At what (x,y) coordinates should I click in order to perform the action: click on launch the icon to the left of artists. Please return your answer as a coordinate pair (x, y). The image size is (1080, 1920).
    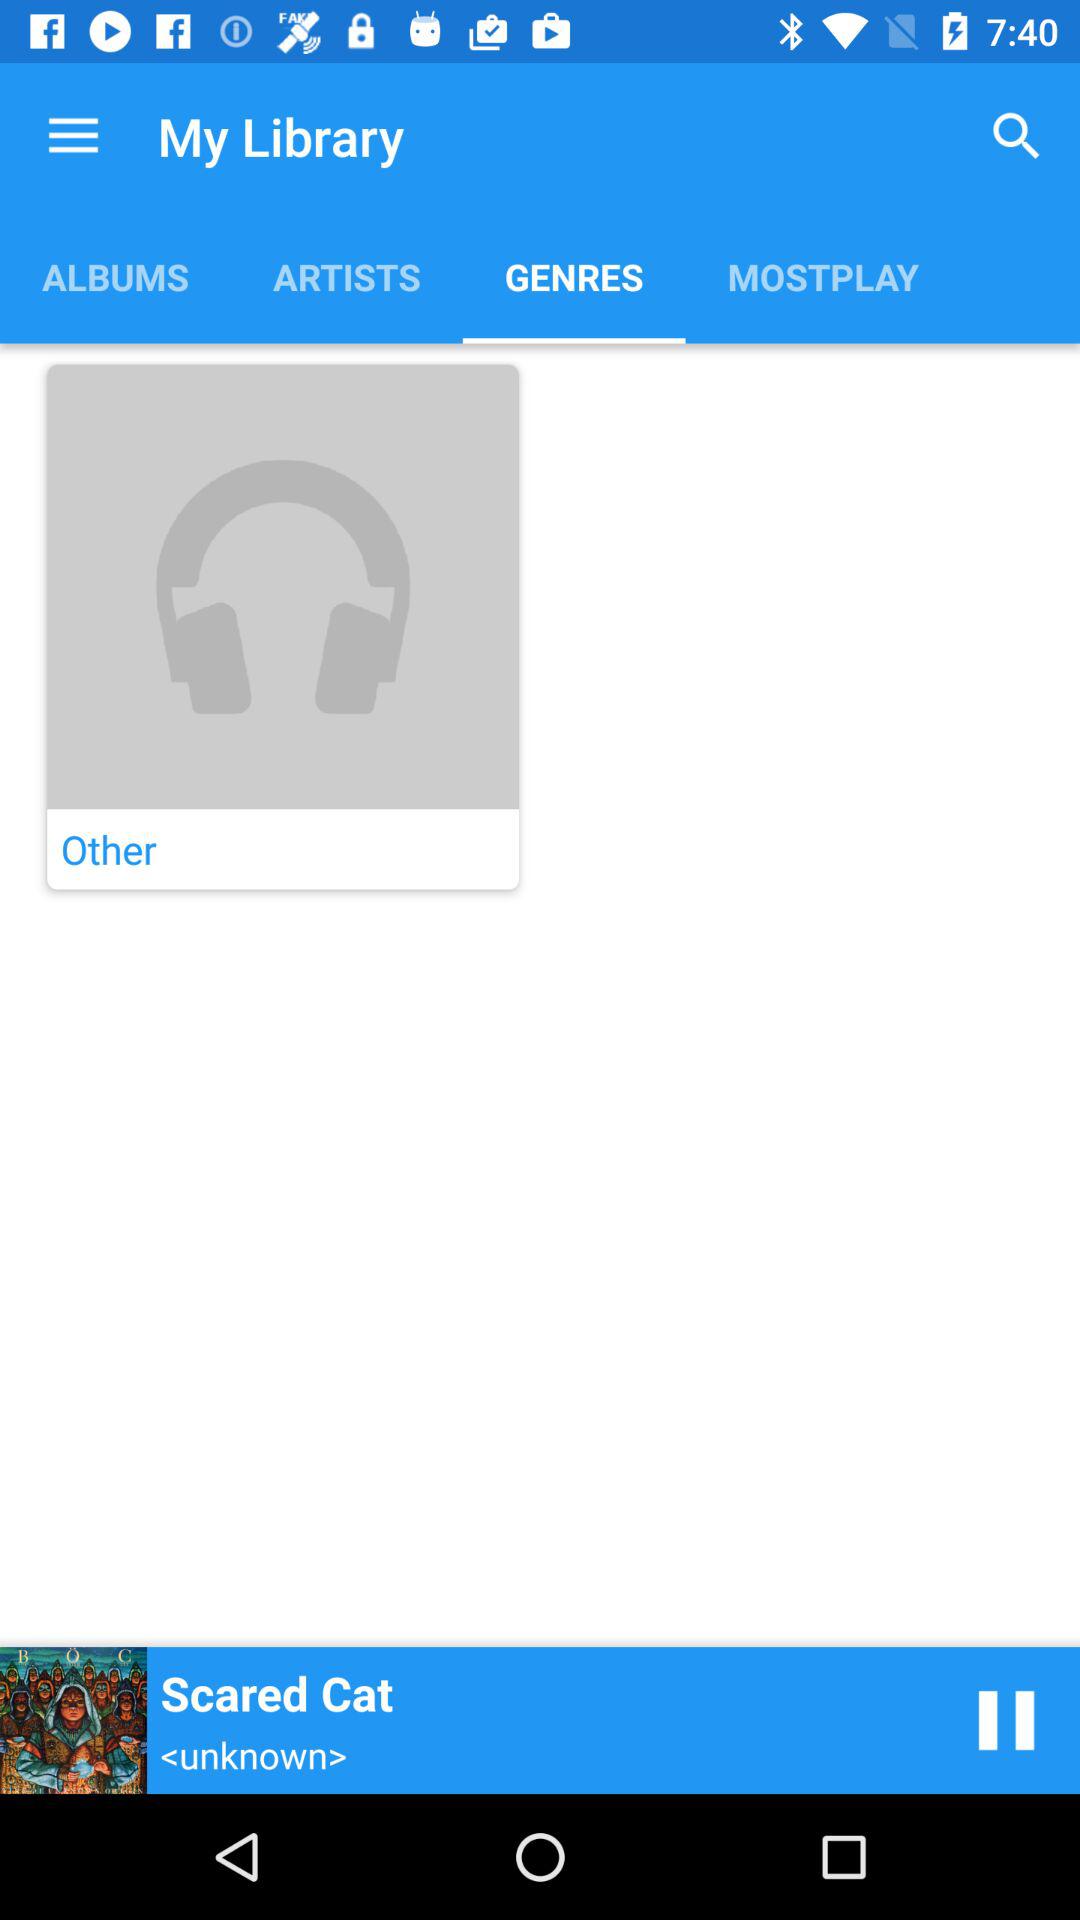
    Looking at the image, I should click on (115, 276).